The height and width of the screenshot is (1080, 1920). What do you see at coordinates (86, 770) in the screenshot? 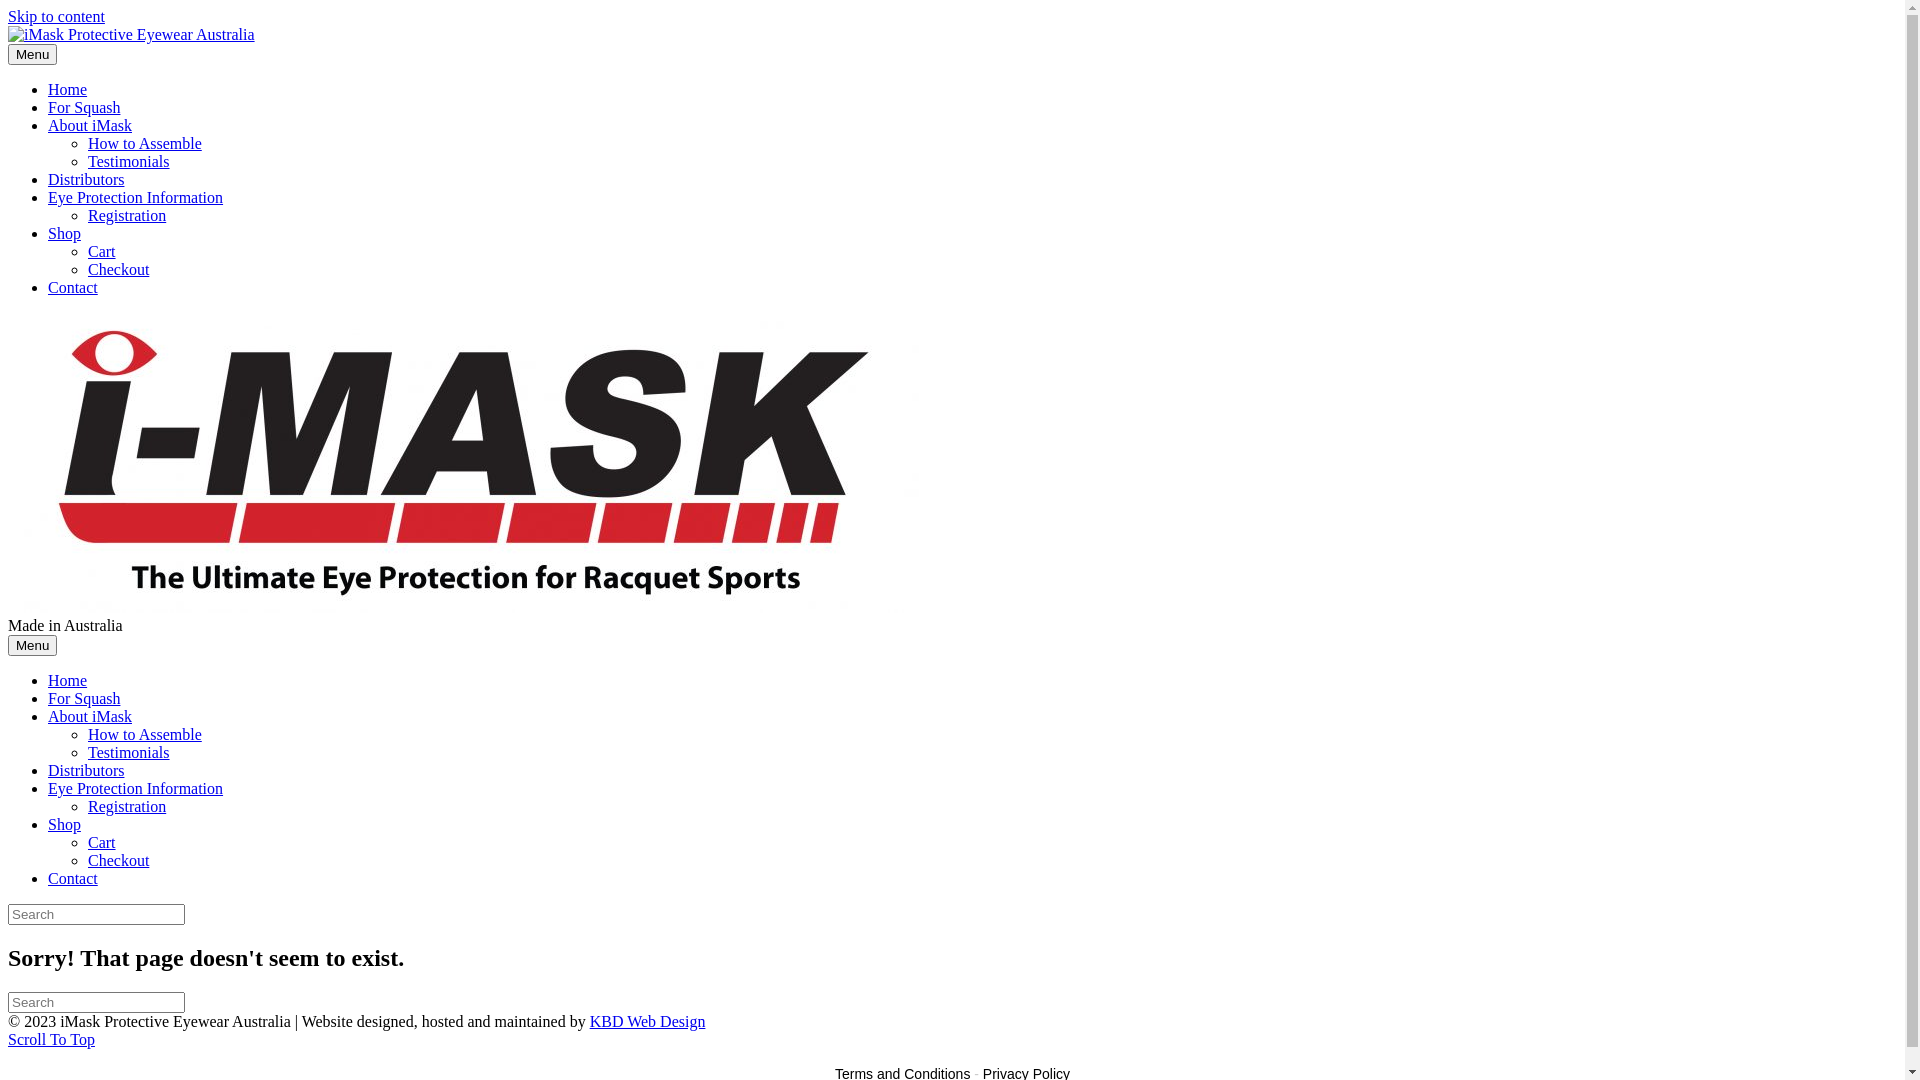
I see `Distributors` at bounding box center [86, 770].